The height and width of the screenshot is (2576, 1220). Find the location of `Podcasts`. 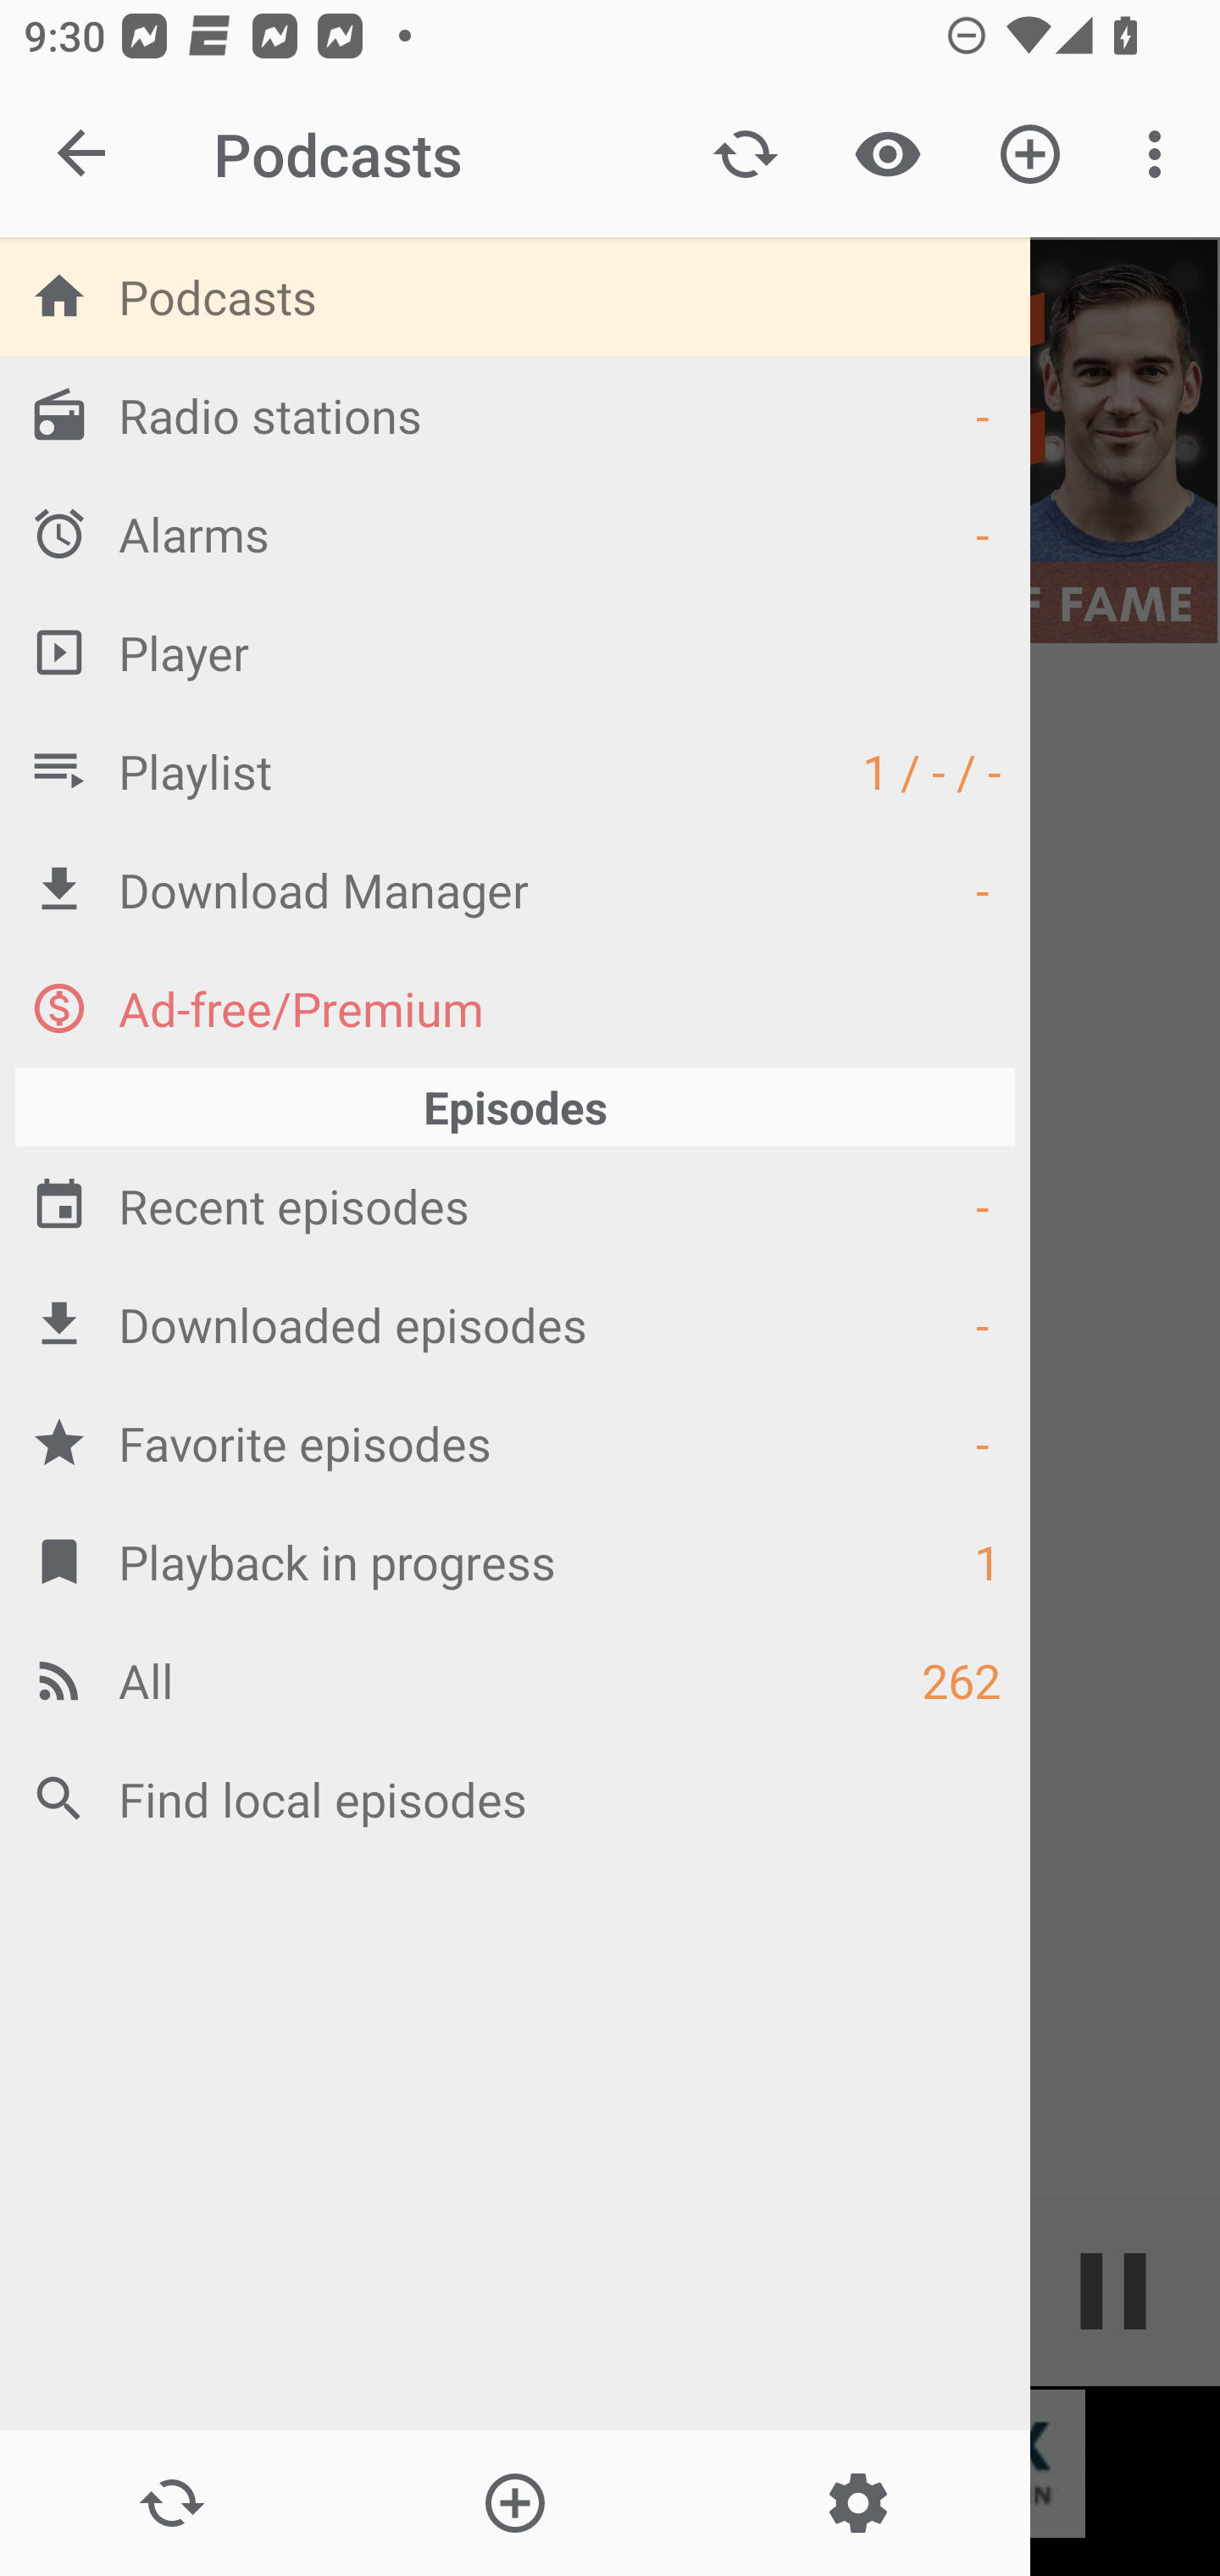

Podcasts is located at coordinates (515, 296).